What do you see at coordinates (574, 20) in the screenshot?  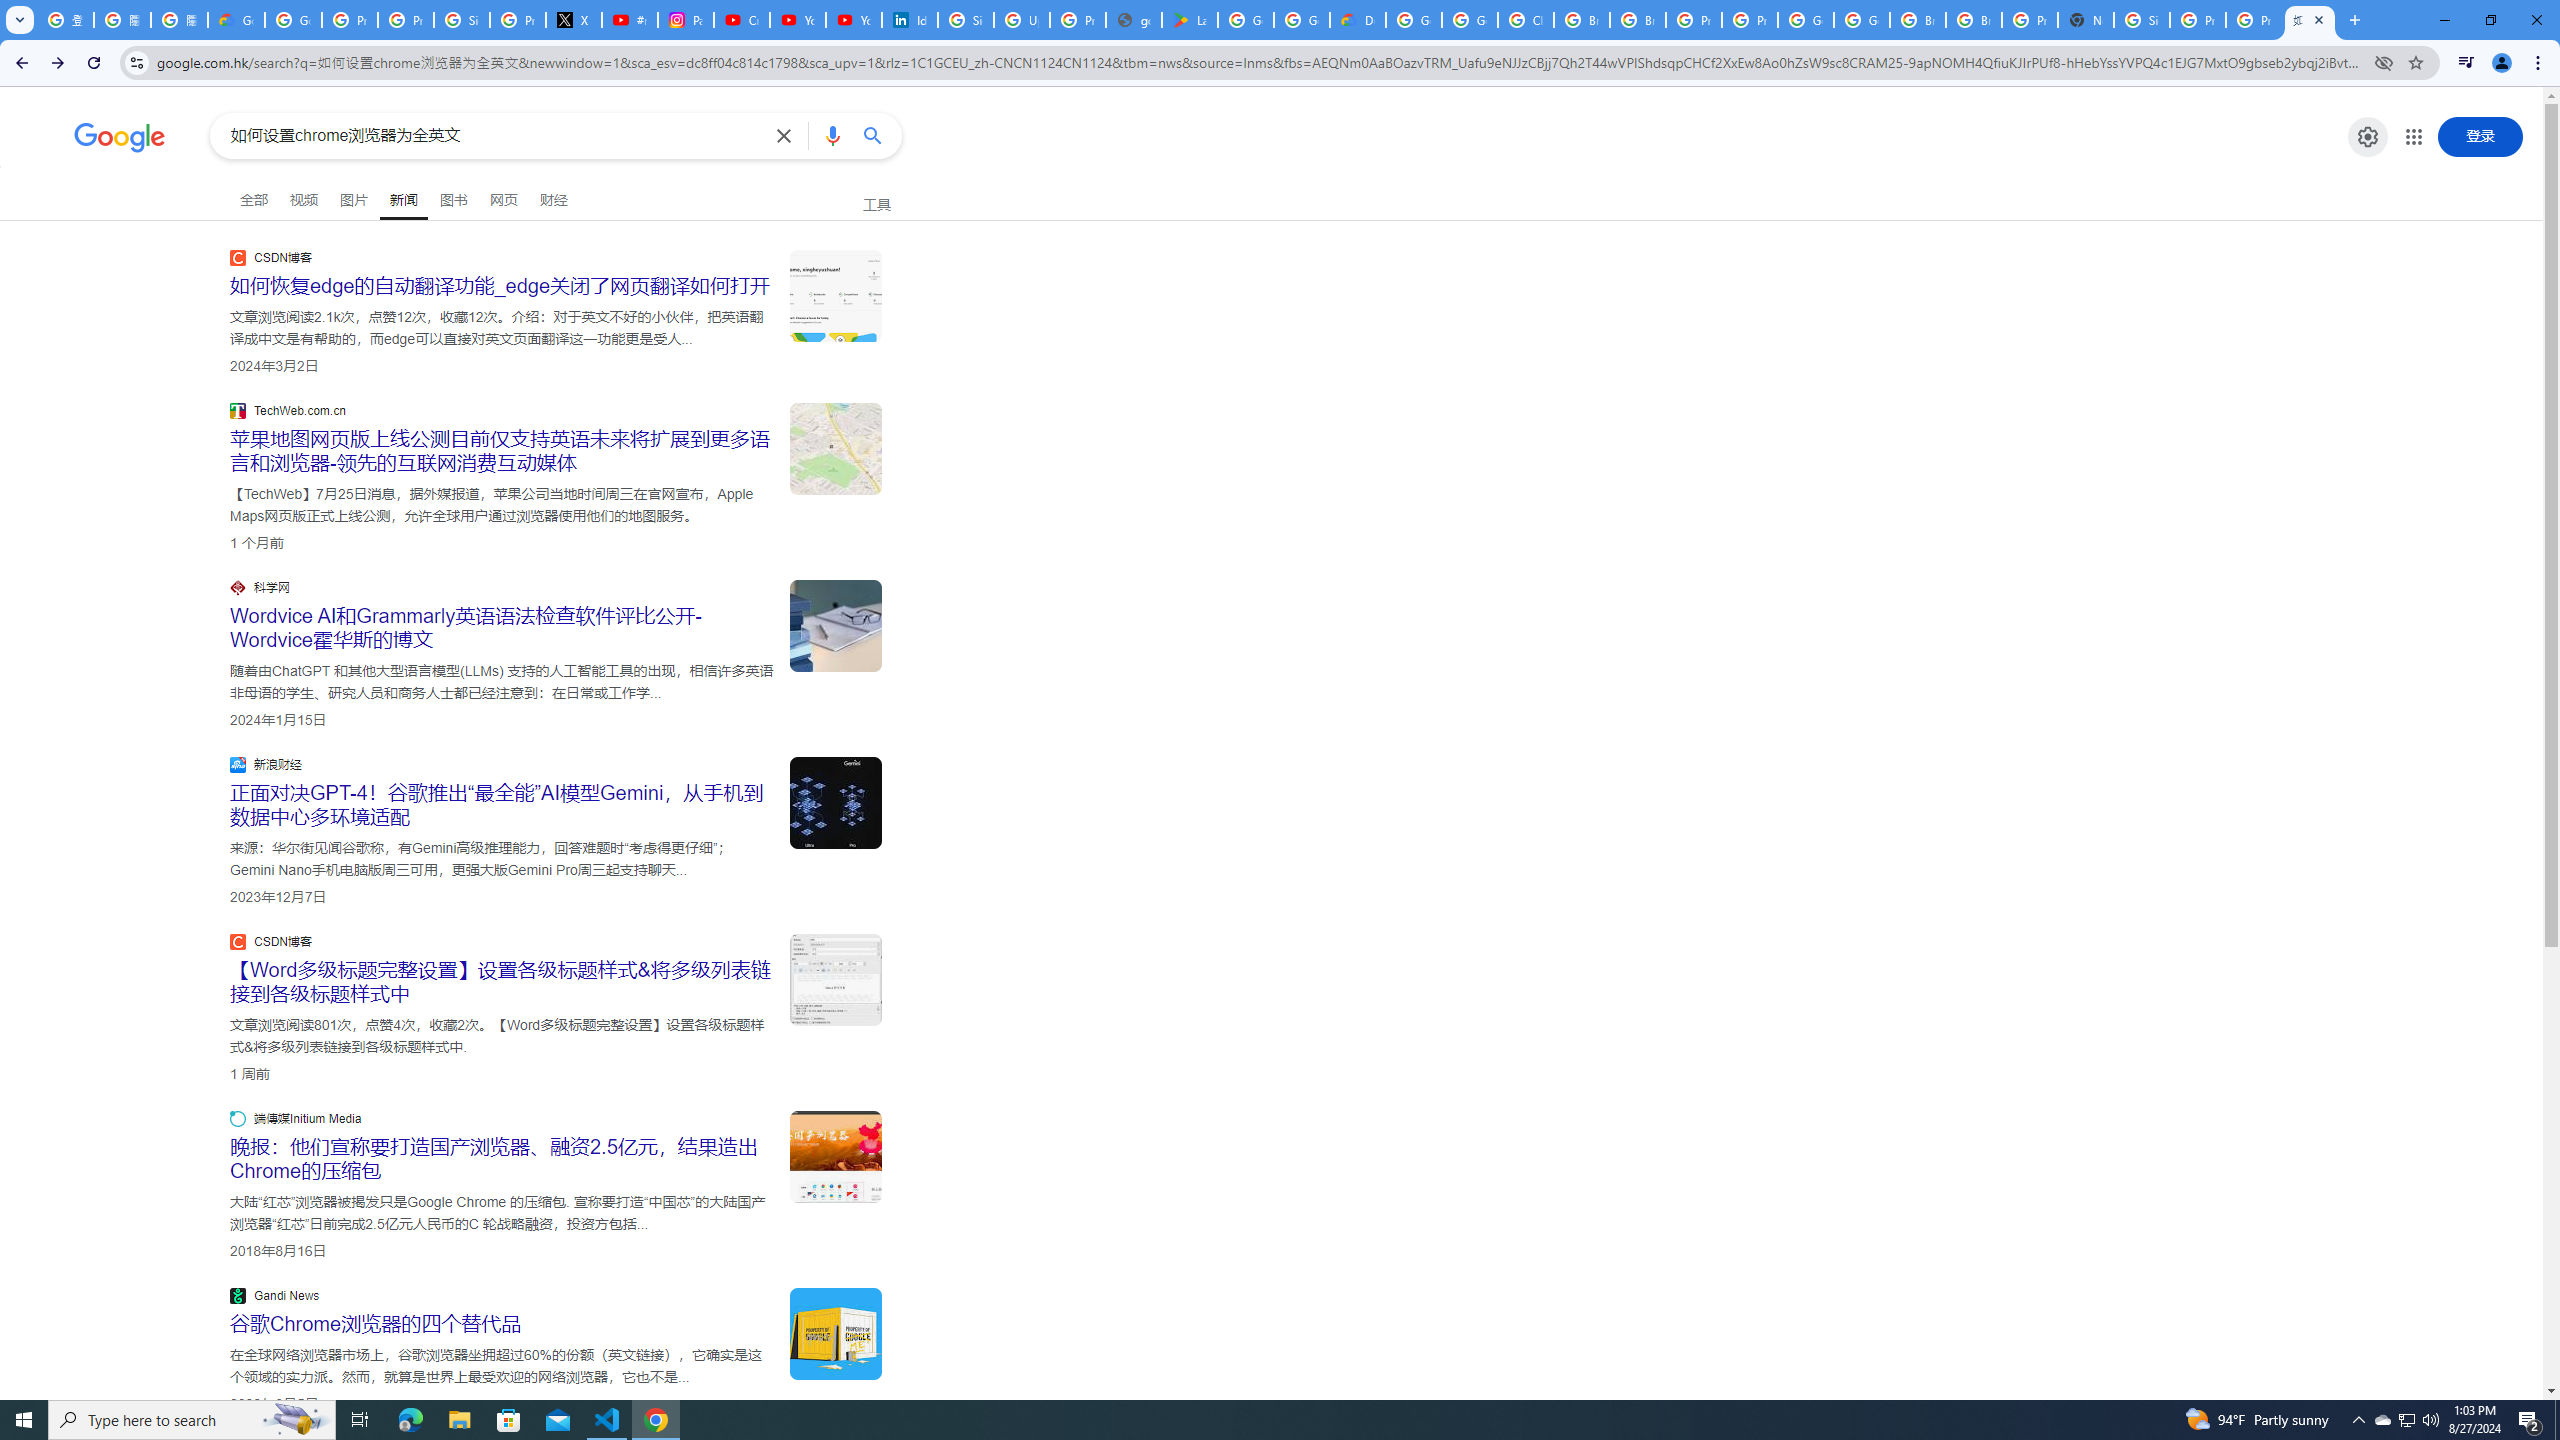 I see `X` at bounding box center [574, 20].